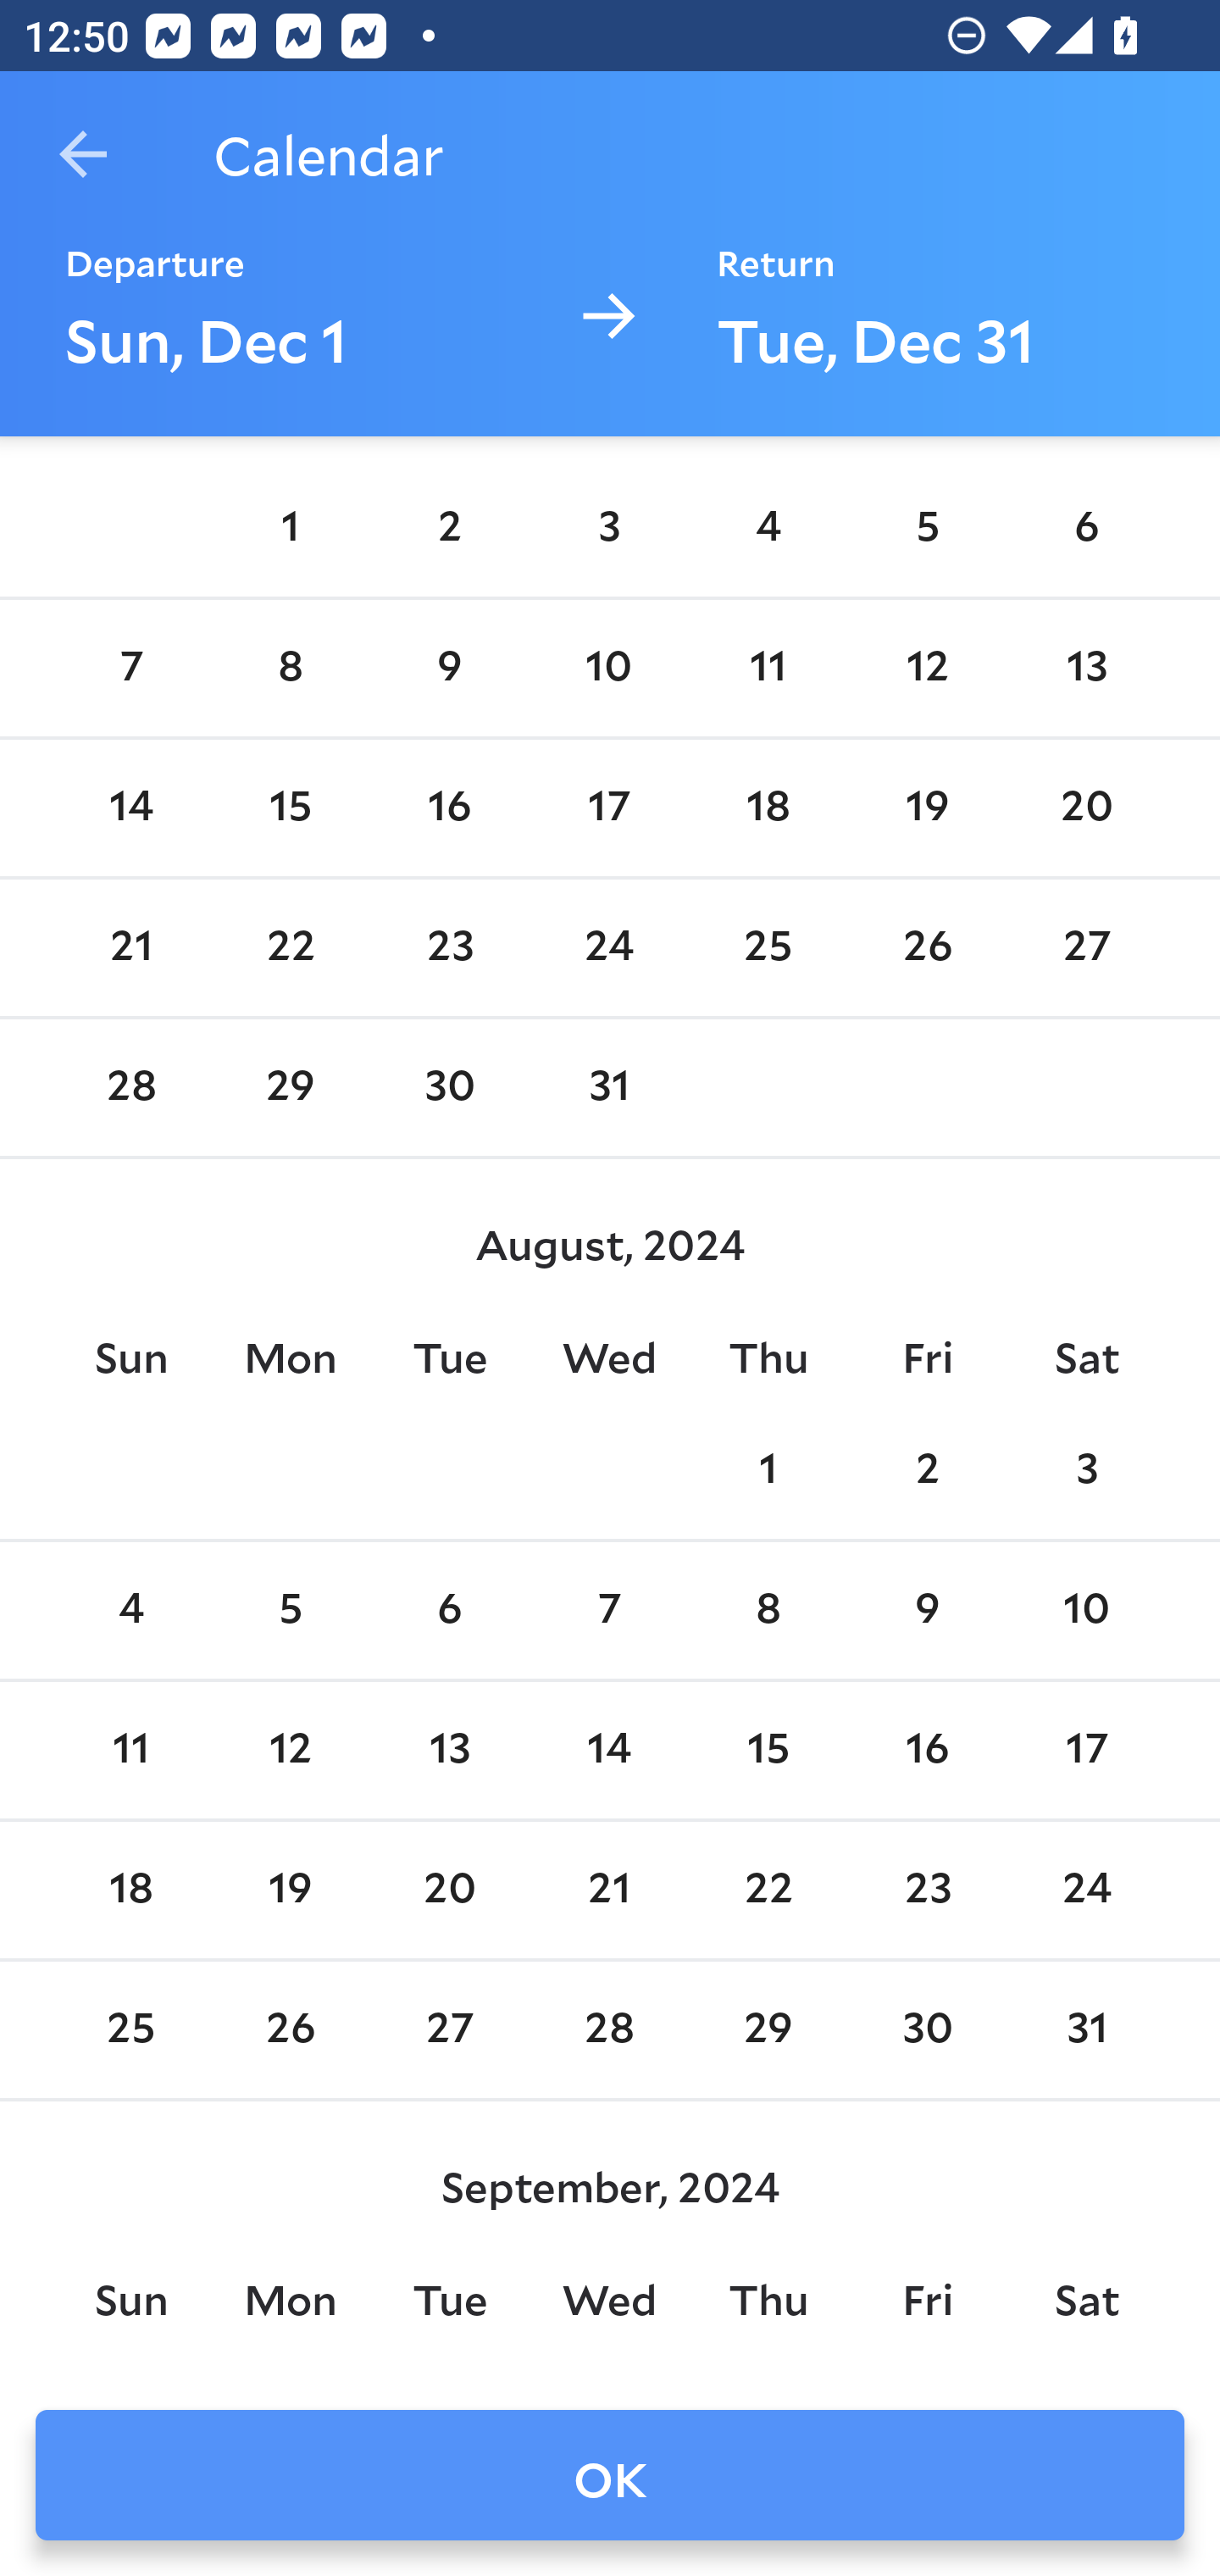 The width and height of the screenshot is (1220, 2576). I want to click on 17, so click(609, 808).